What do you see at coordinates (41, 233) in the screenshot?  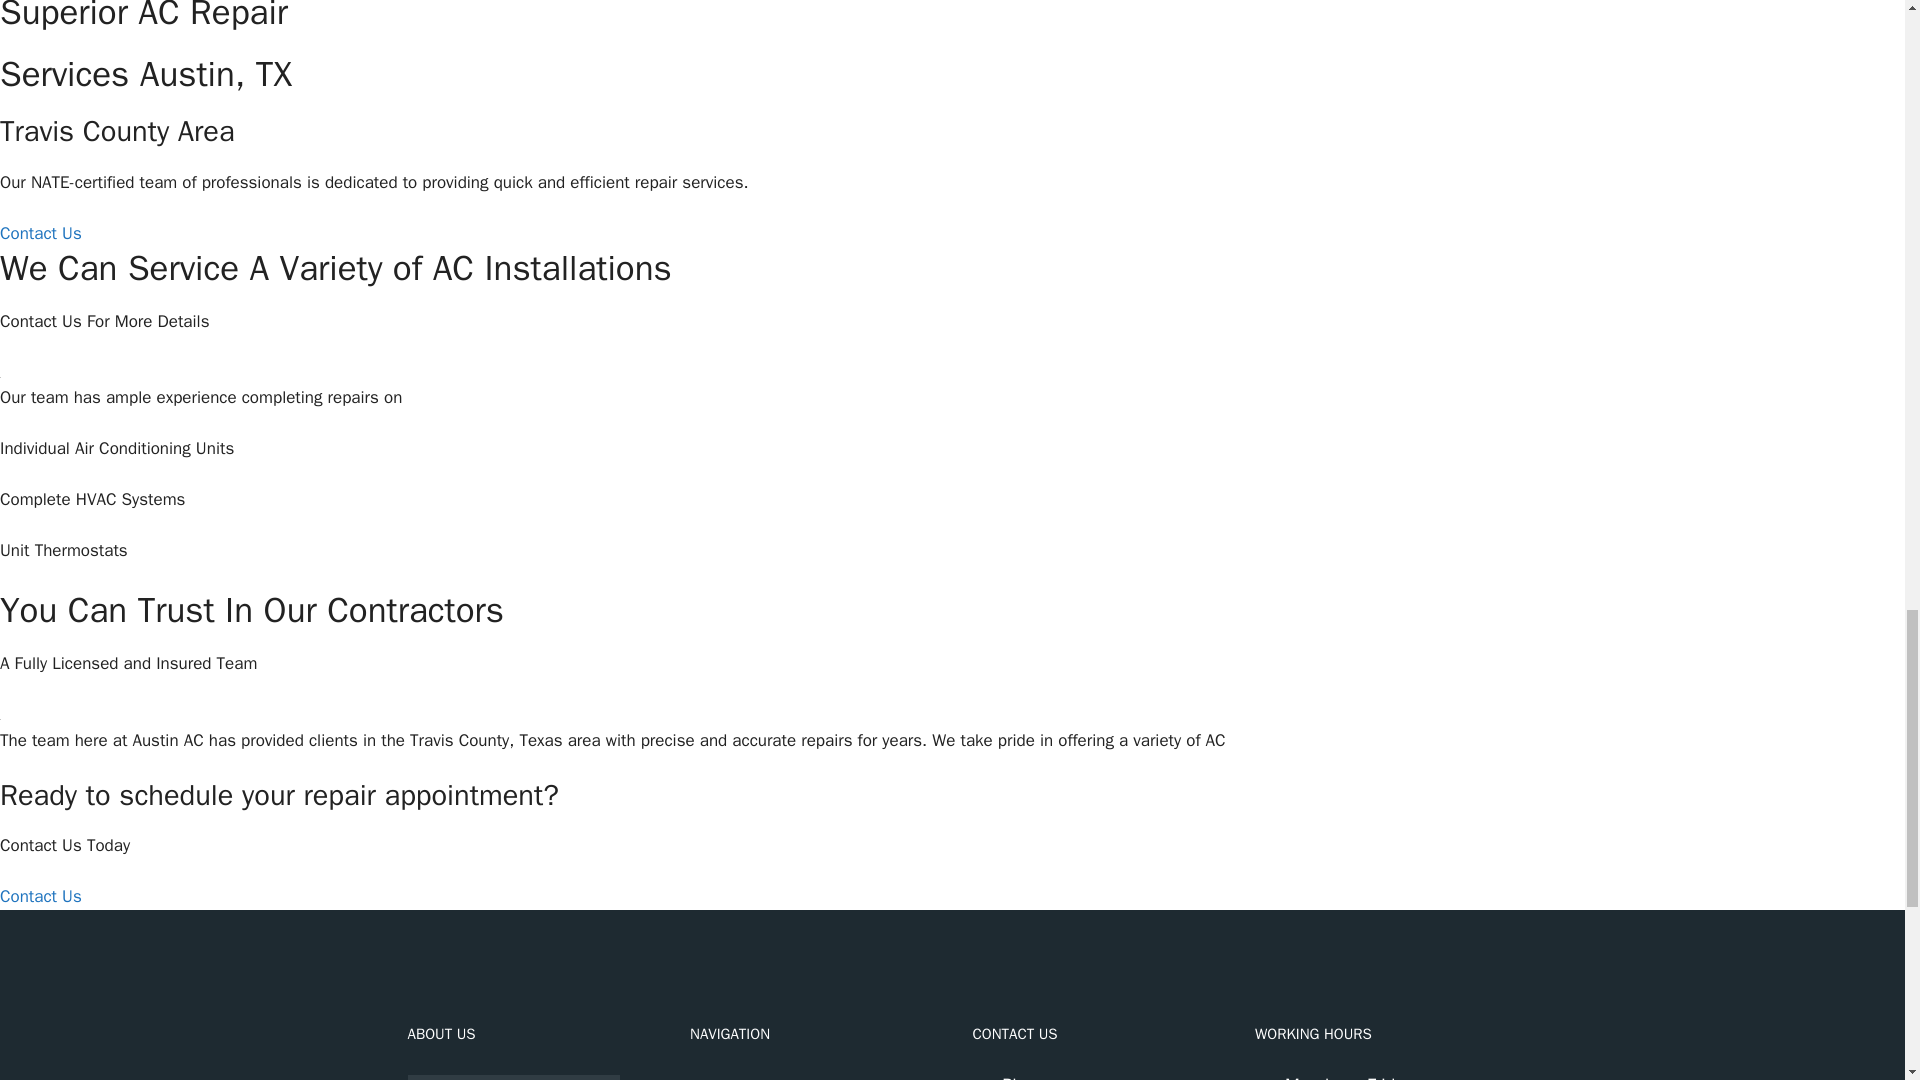 I see `Contact Us` at bounding box center [41, 233].